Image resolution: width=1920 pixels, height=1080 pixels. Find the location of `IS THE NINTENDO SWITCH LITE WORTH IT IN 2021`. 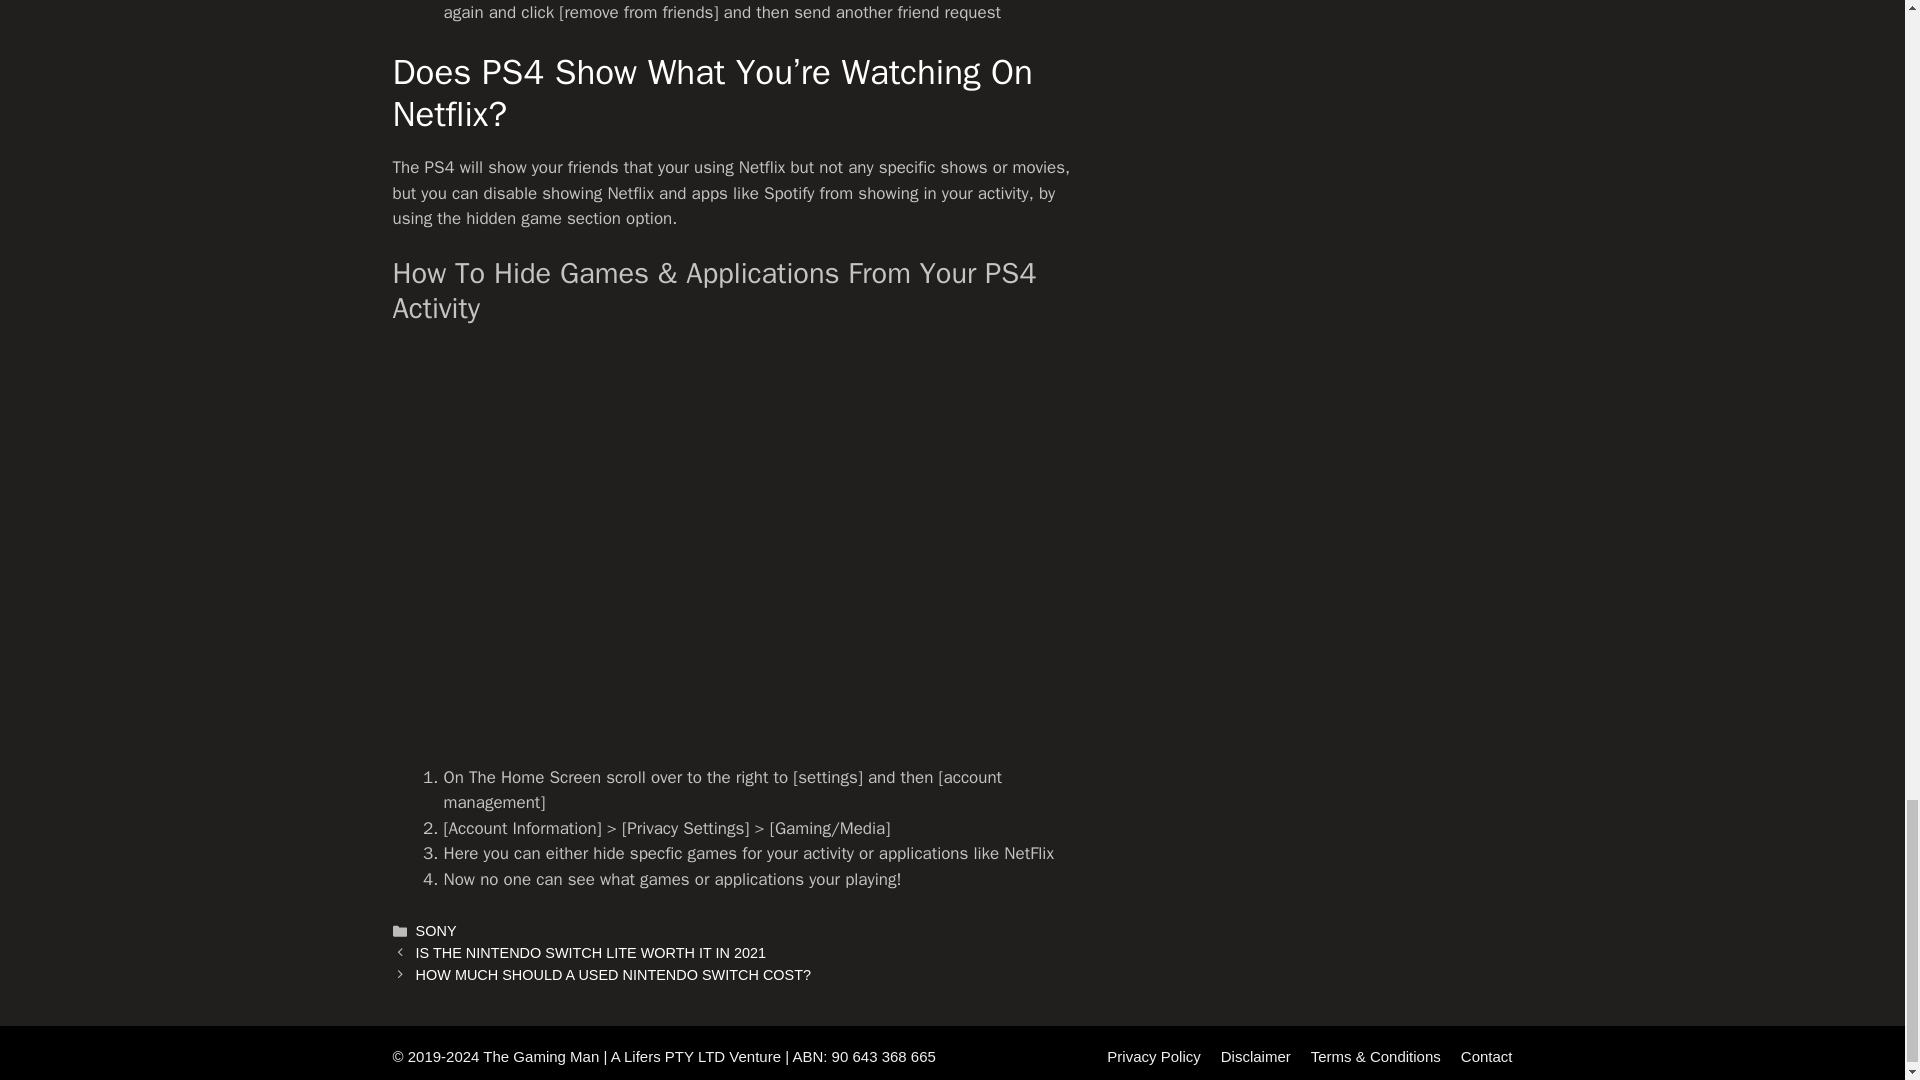

IS THE NINTENDO SWITCH LITE WORTH IT IN 2021 is located at coordinates (591, 953).